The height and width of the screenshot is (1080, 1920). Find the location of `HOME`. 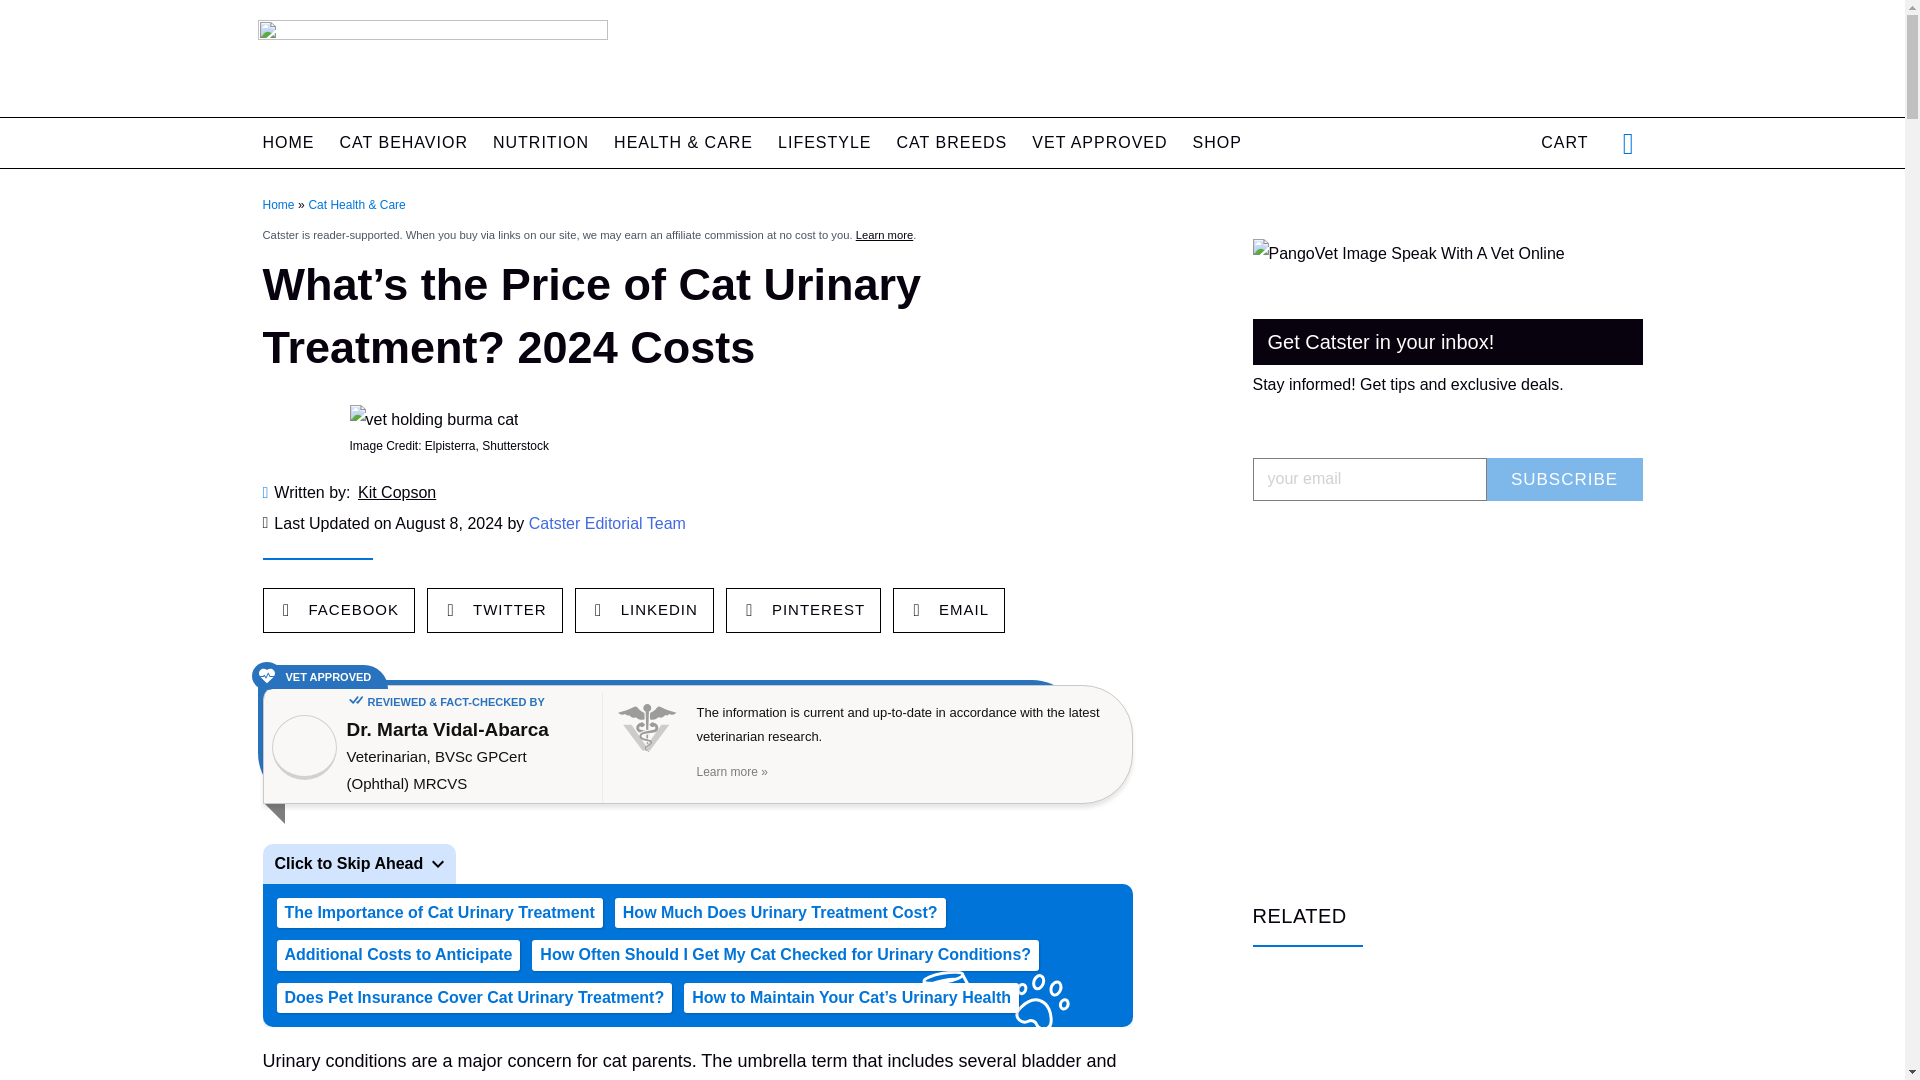

HOME is located at coordinates (288, 142).